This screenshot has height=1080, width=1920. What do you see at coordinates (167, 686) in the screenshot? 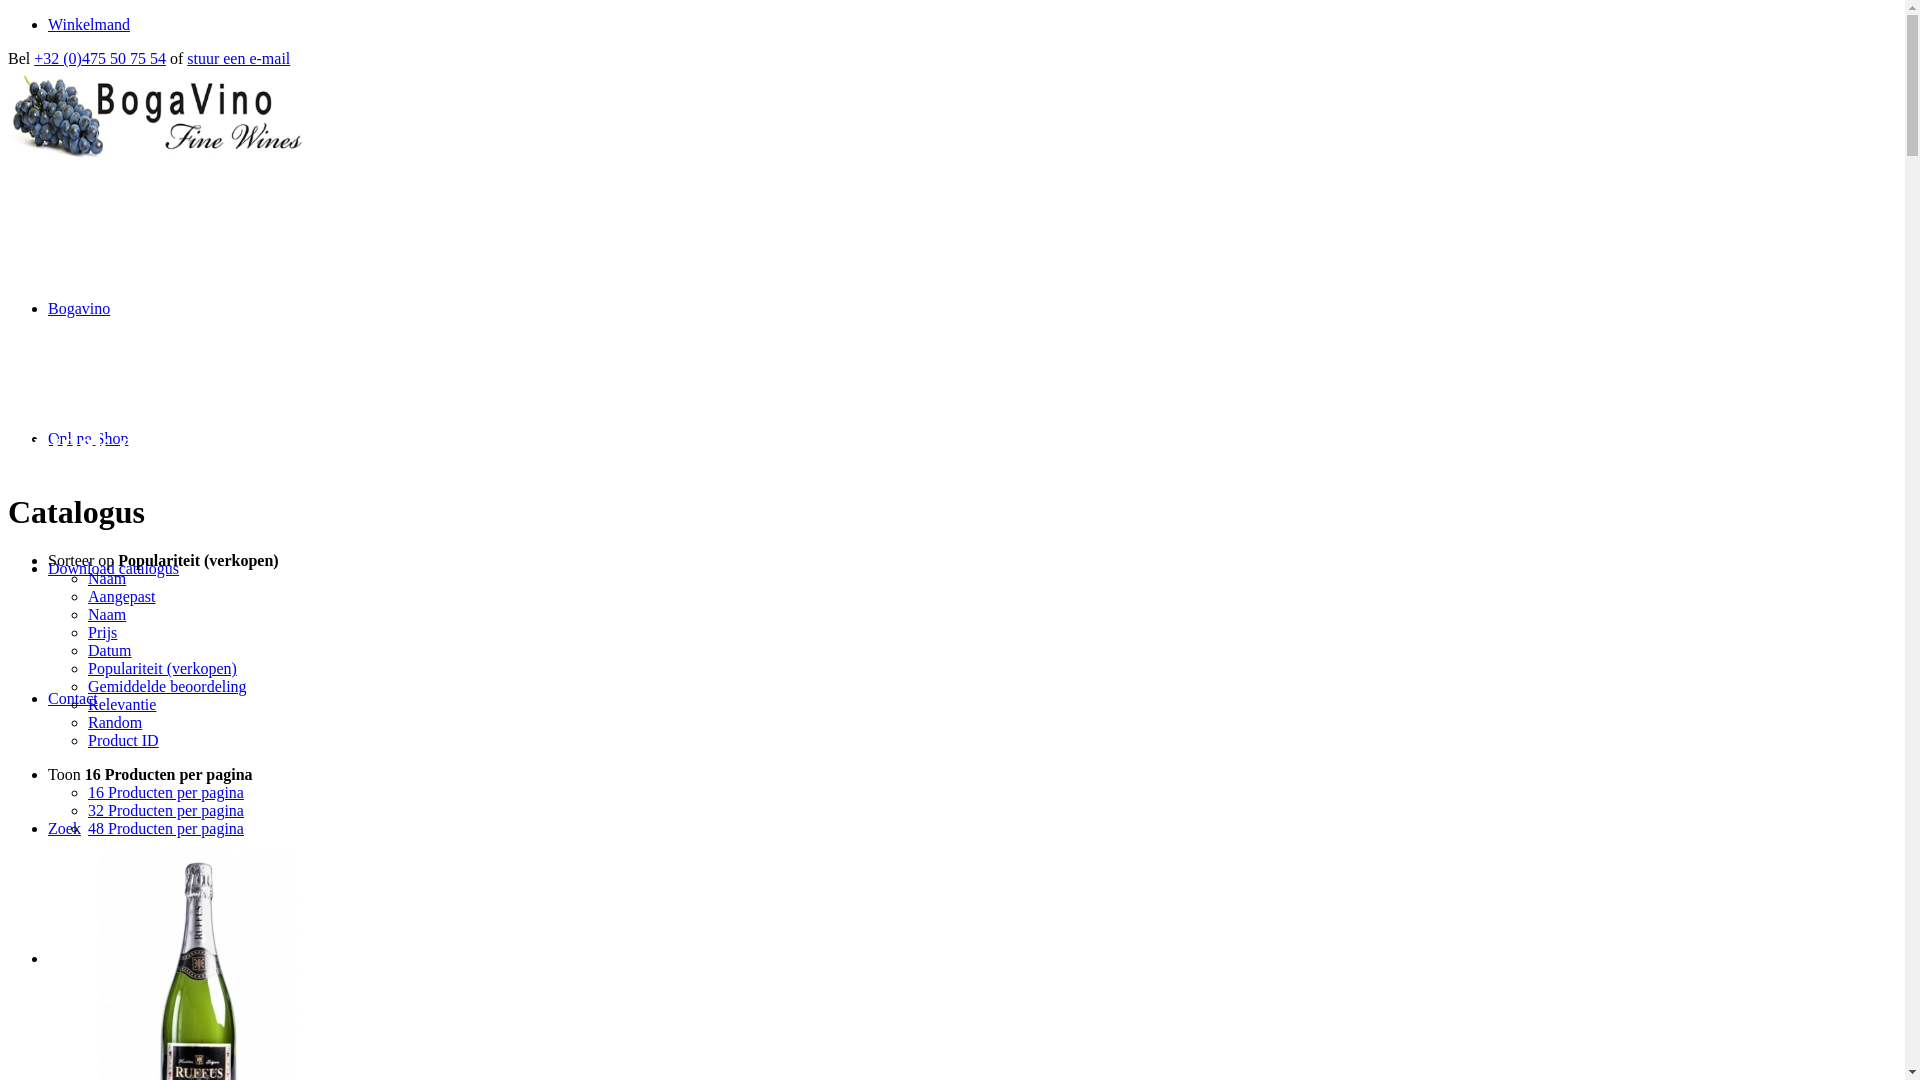
I see `Gemiddelde beoordeling` at bounding box center [167, 686].